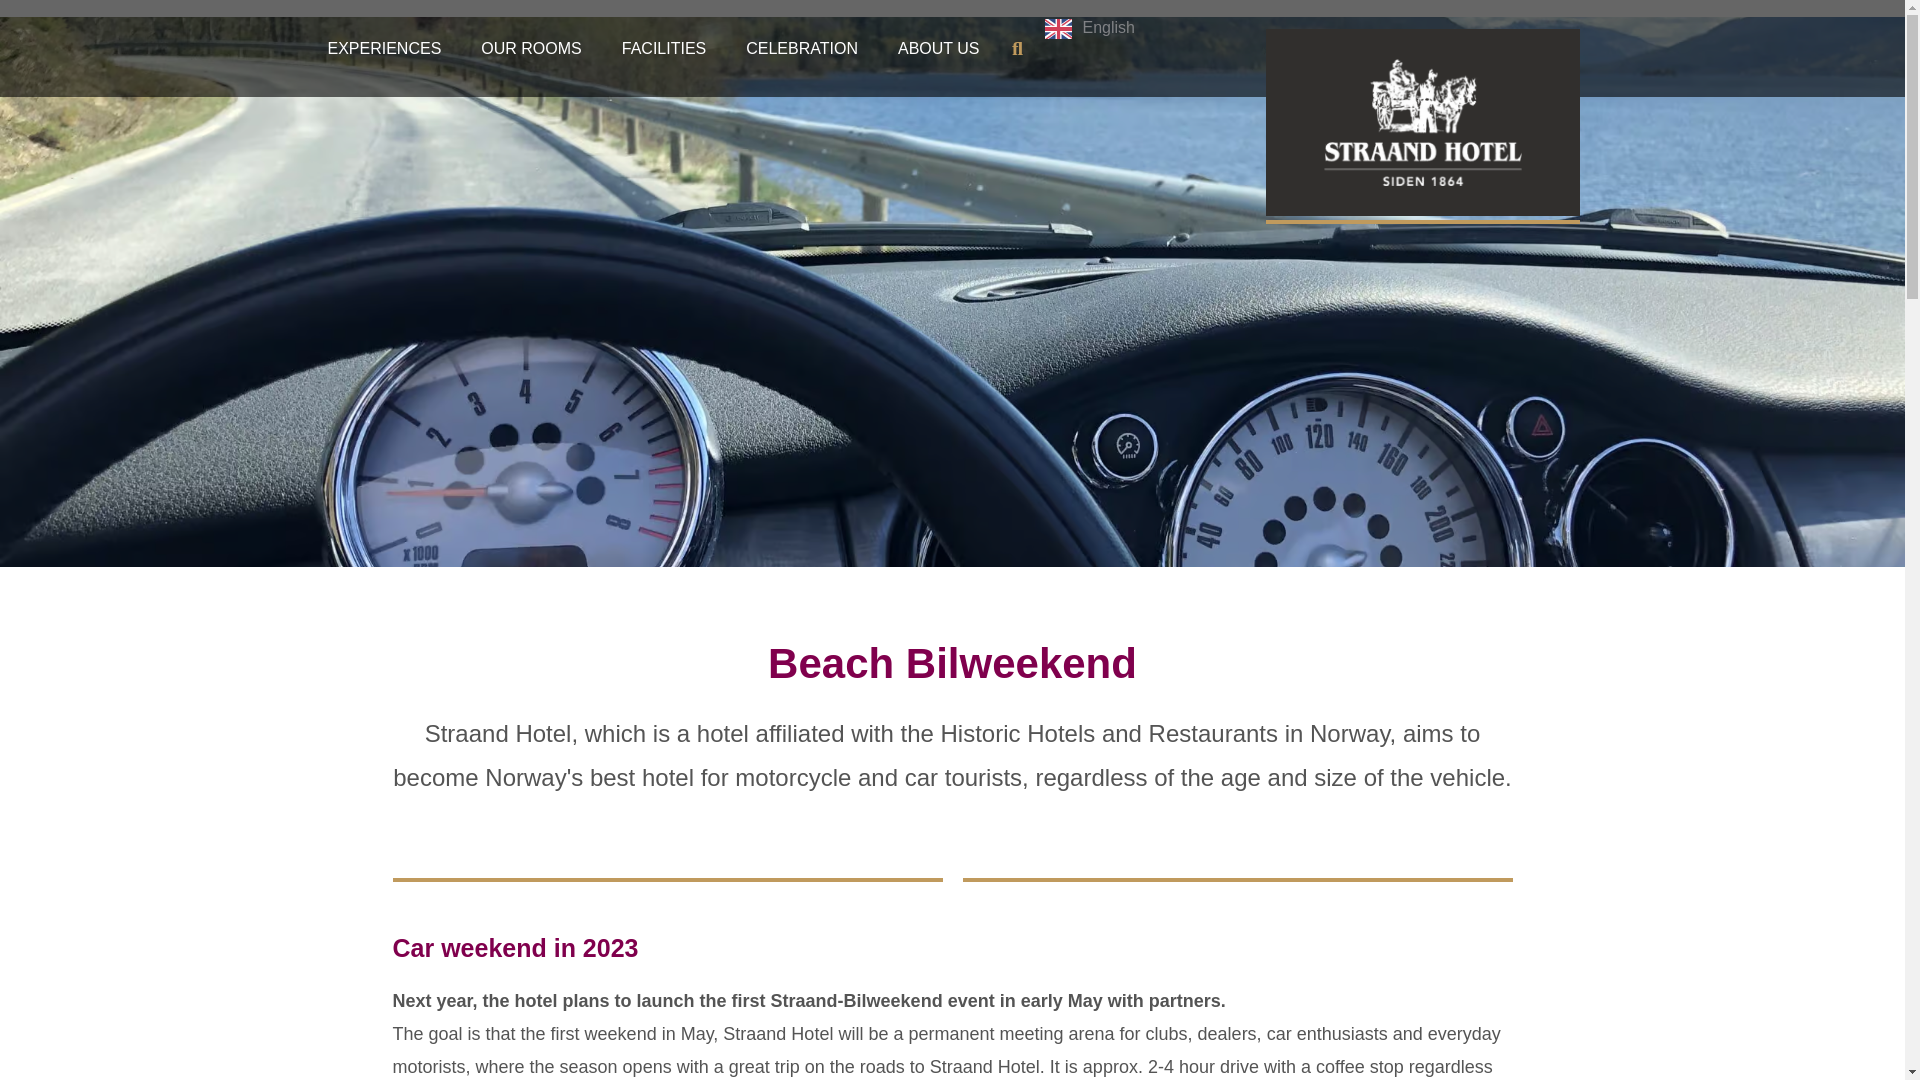  Describe the element at coordinates (384, 48) in the screenshot. I see `EXPERIENCES` at that location.